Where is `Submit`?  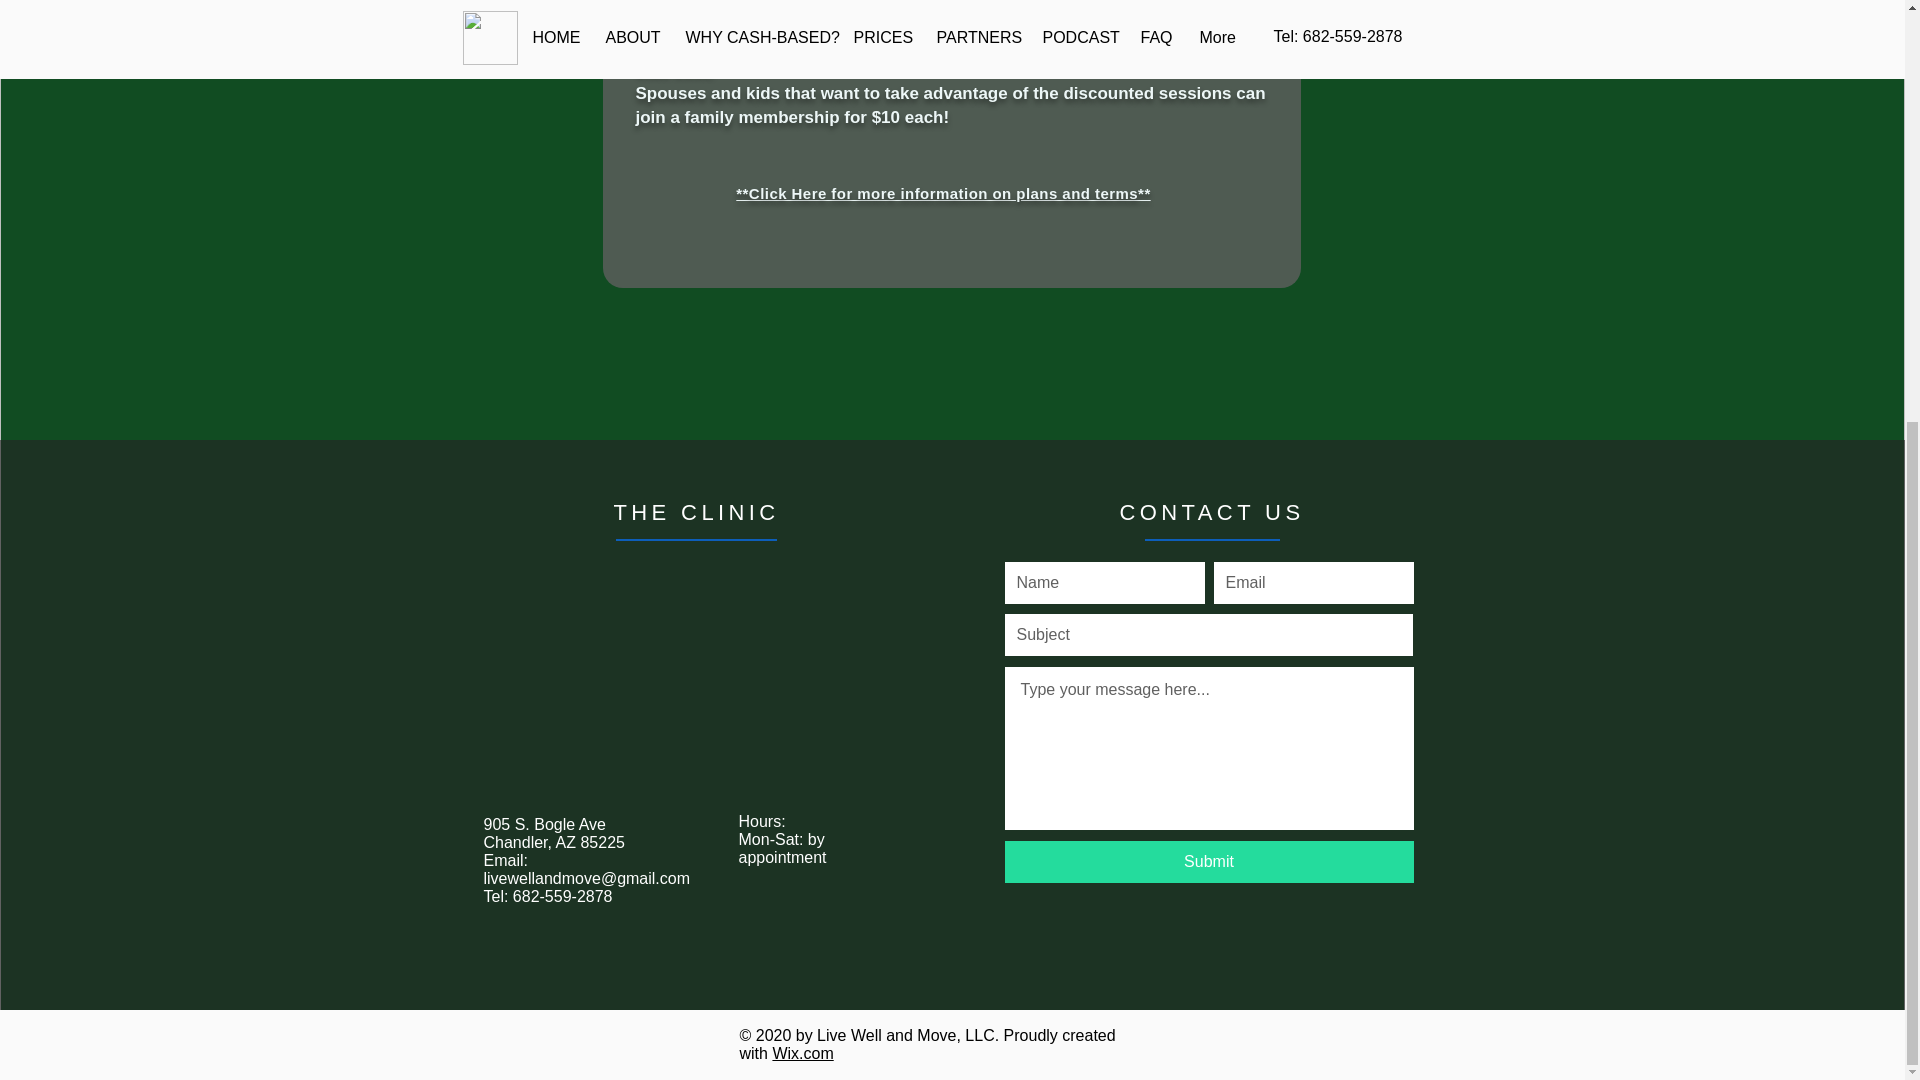
Submit is located at coordinates (1208, 862).